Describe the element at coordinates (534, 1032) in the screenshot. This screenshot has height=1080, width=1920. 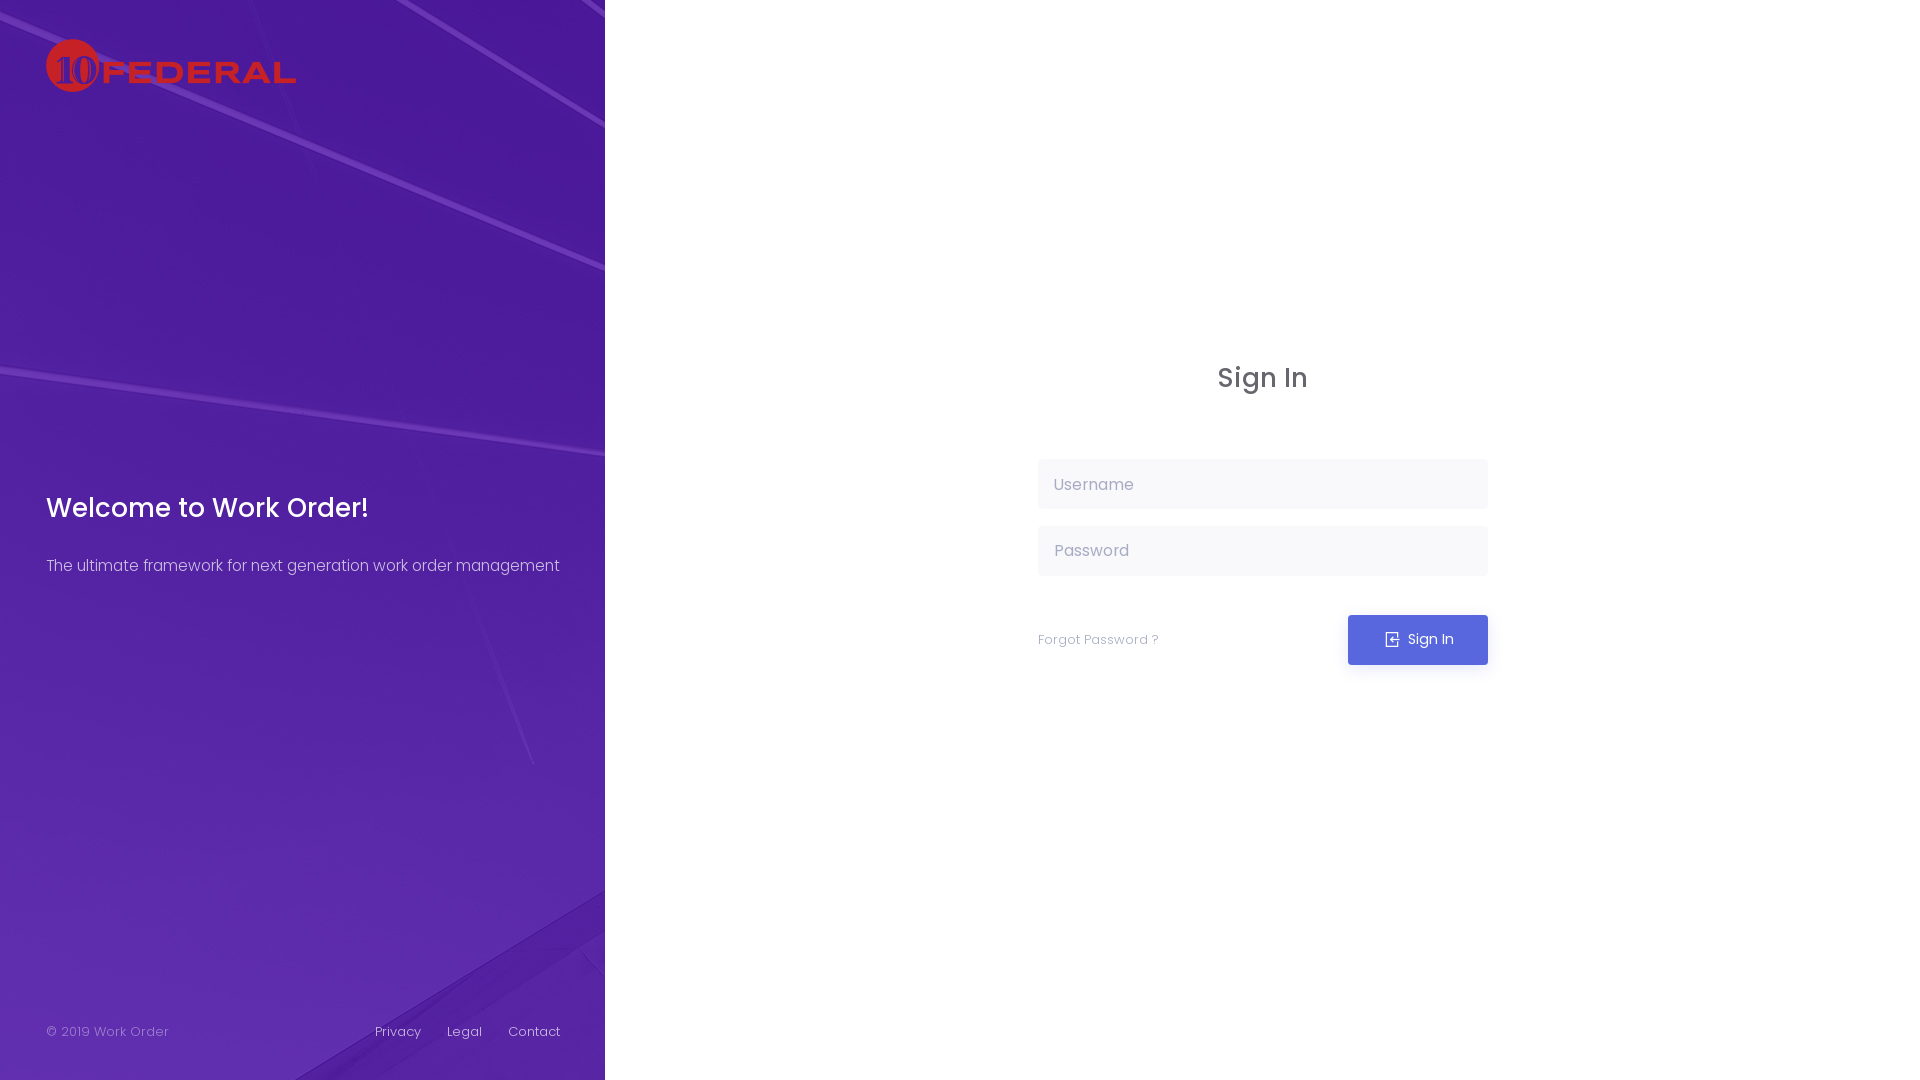
I see `Contact` at that location.